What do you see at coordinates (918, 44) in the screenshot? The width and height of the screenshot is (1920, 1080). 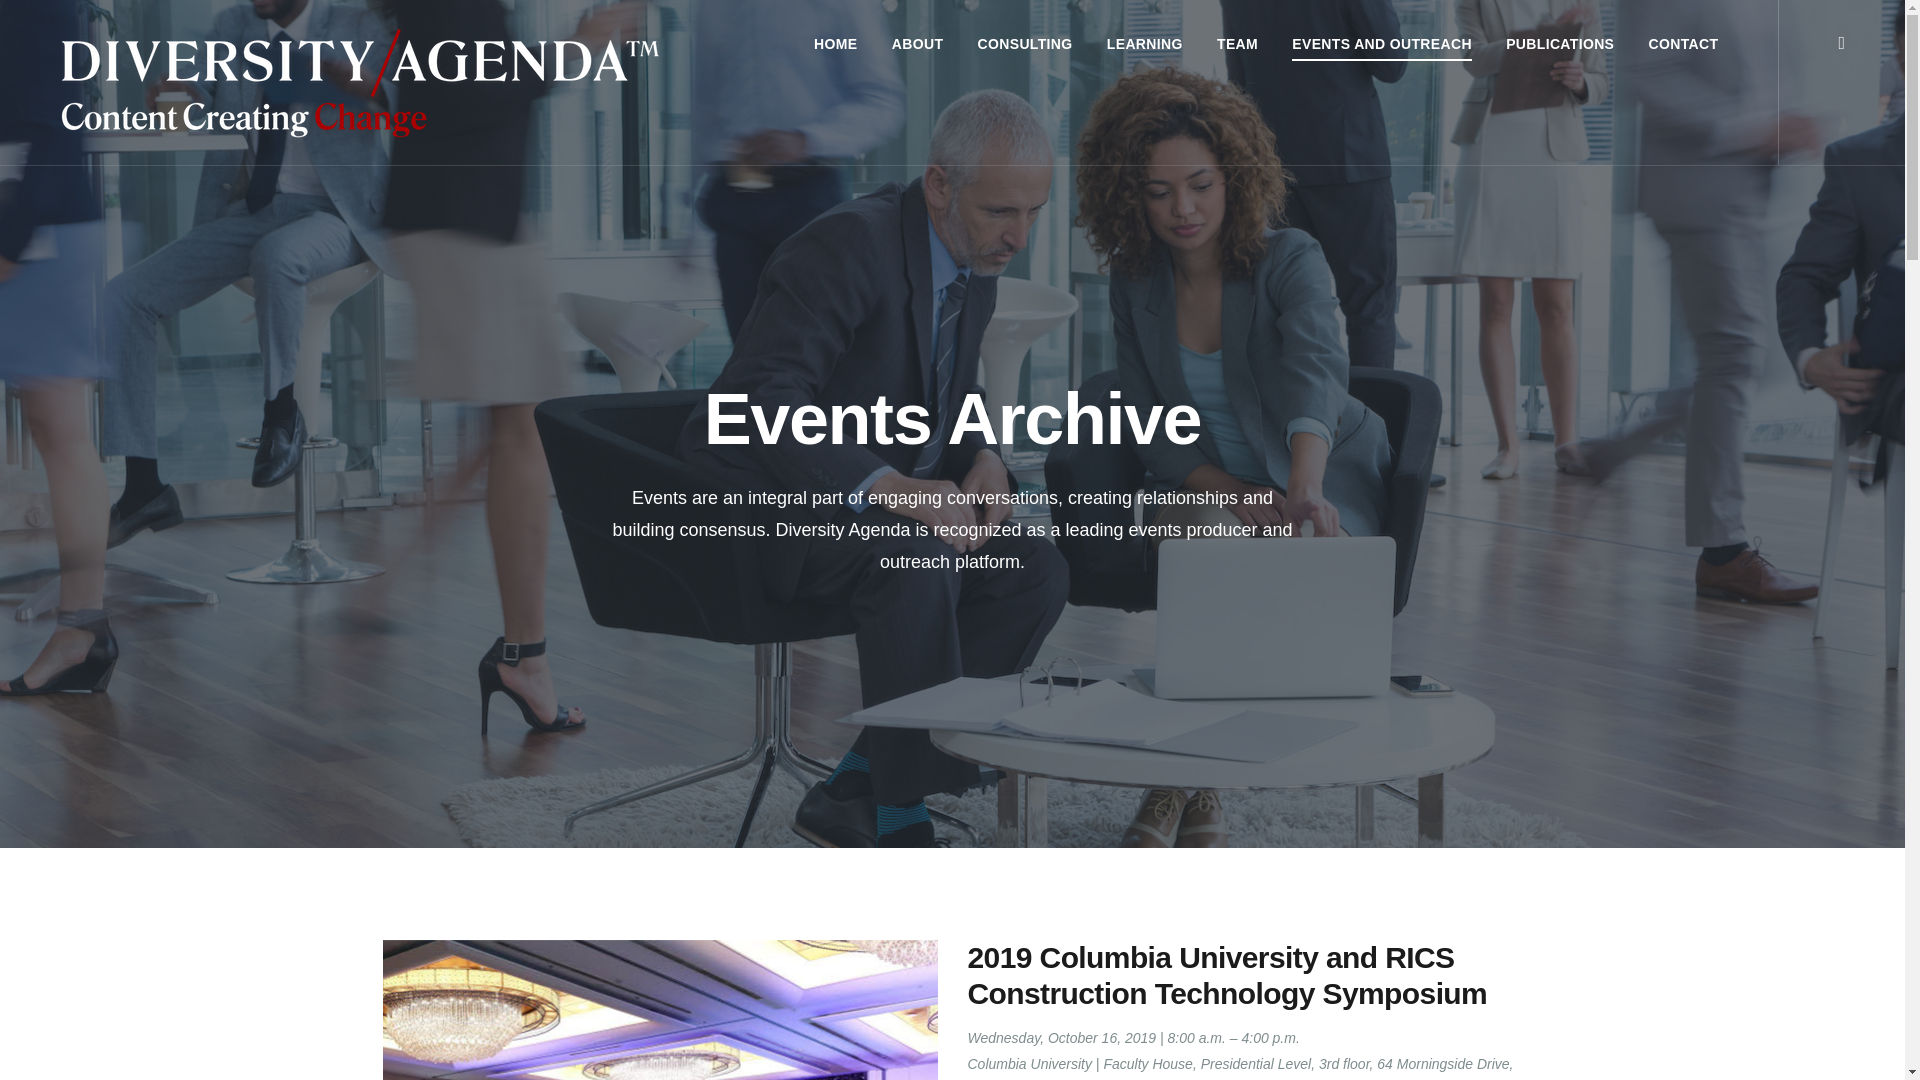 I see `ABOUT` at bounding box center [918, 44].